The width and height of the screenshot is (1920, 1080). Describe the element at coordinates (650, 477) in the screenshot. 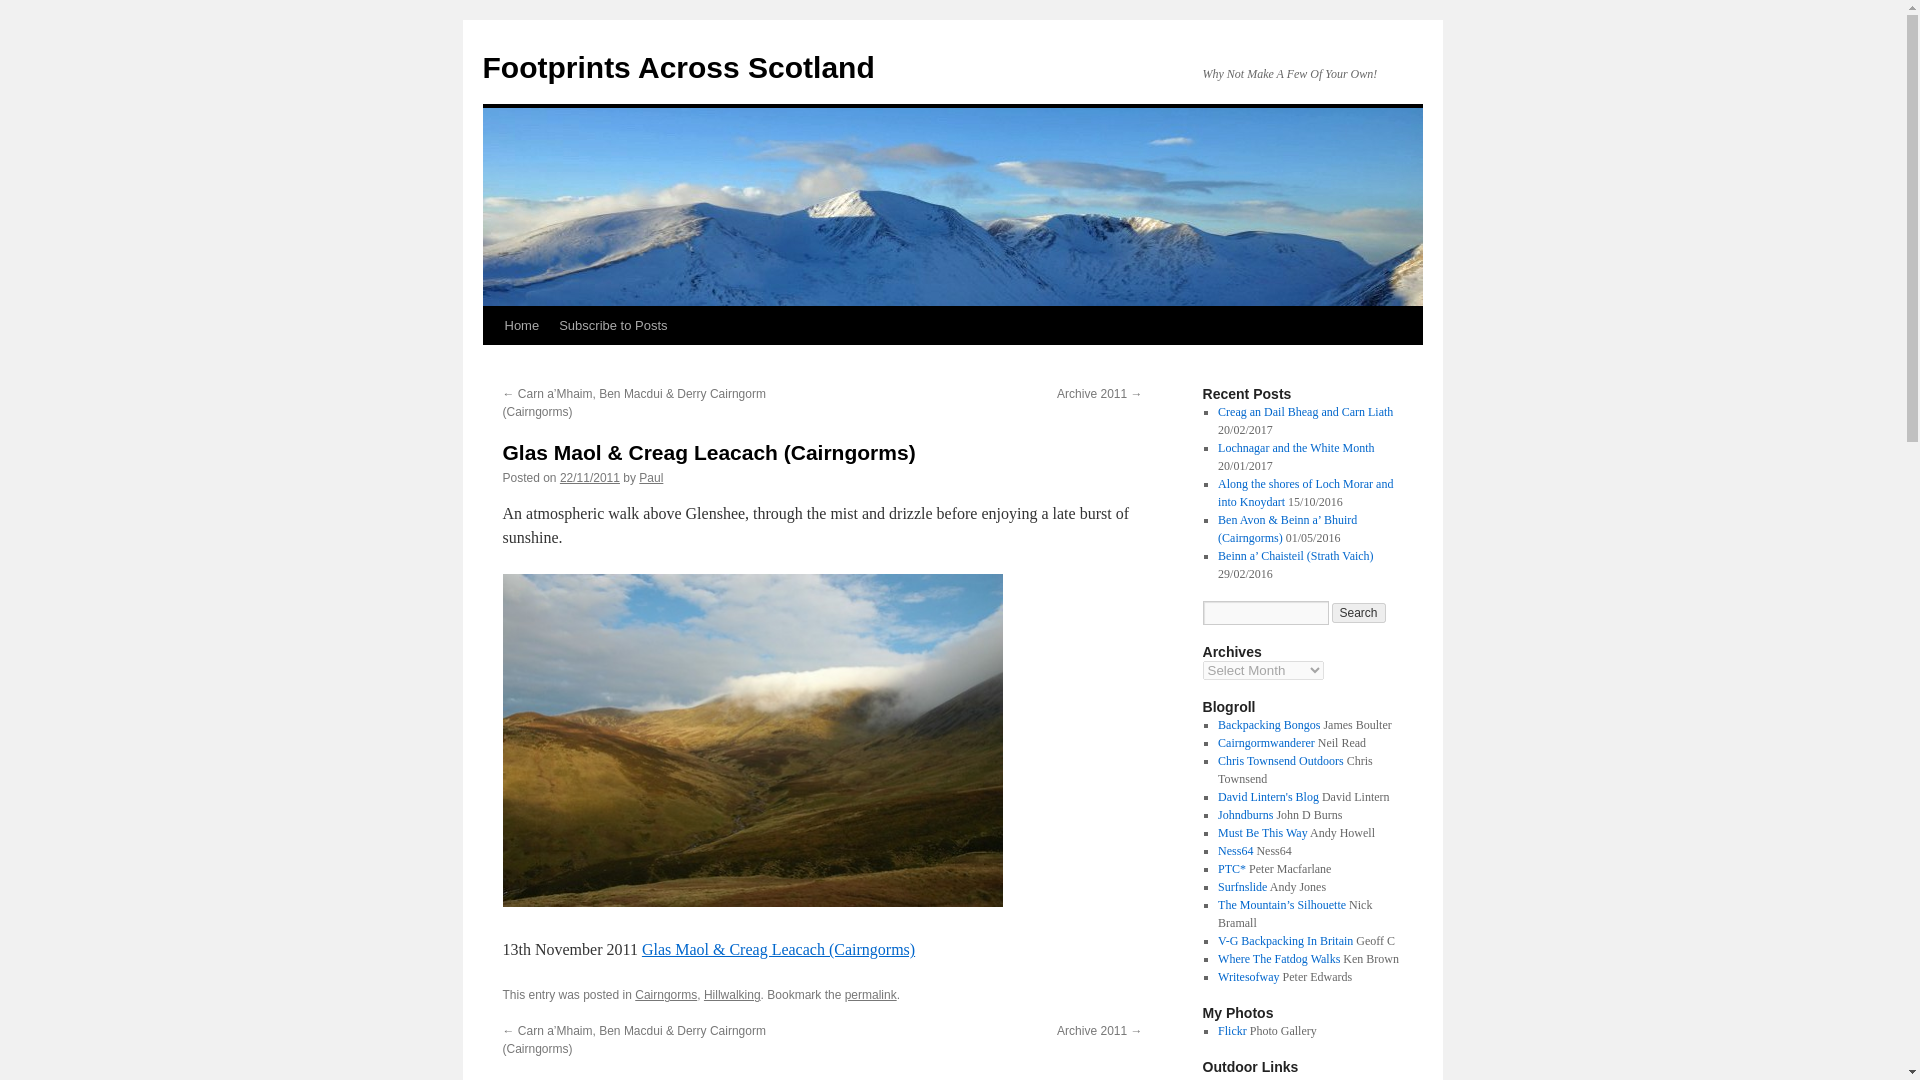

I see `View all posts by Paul` at that location.